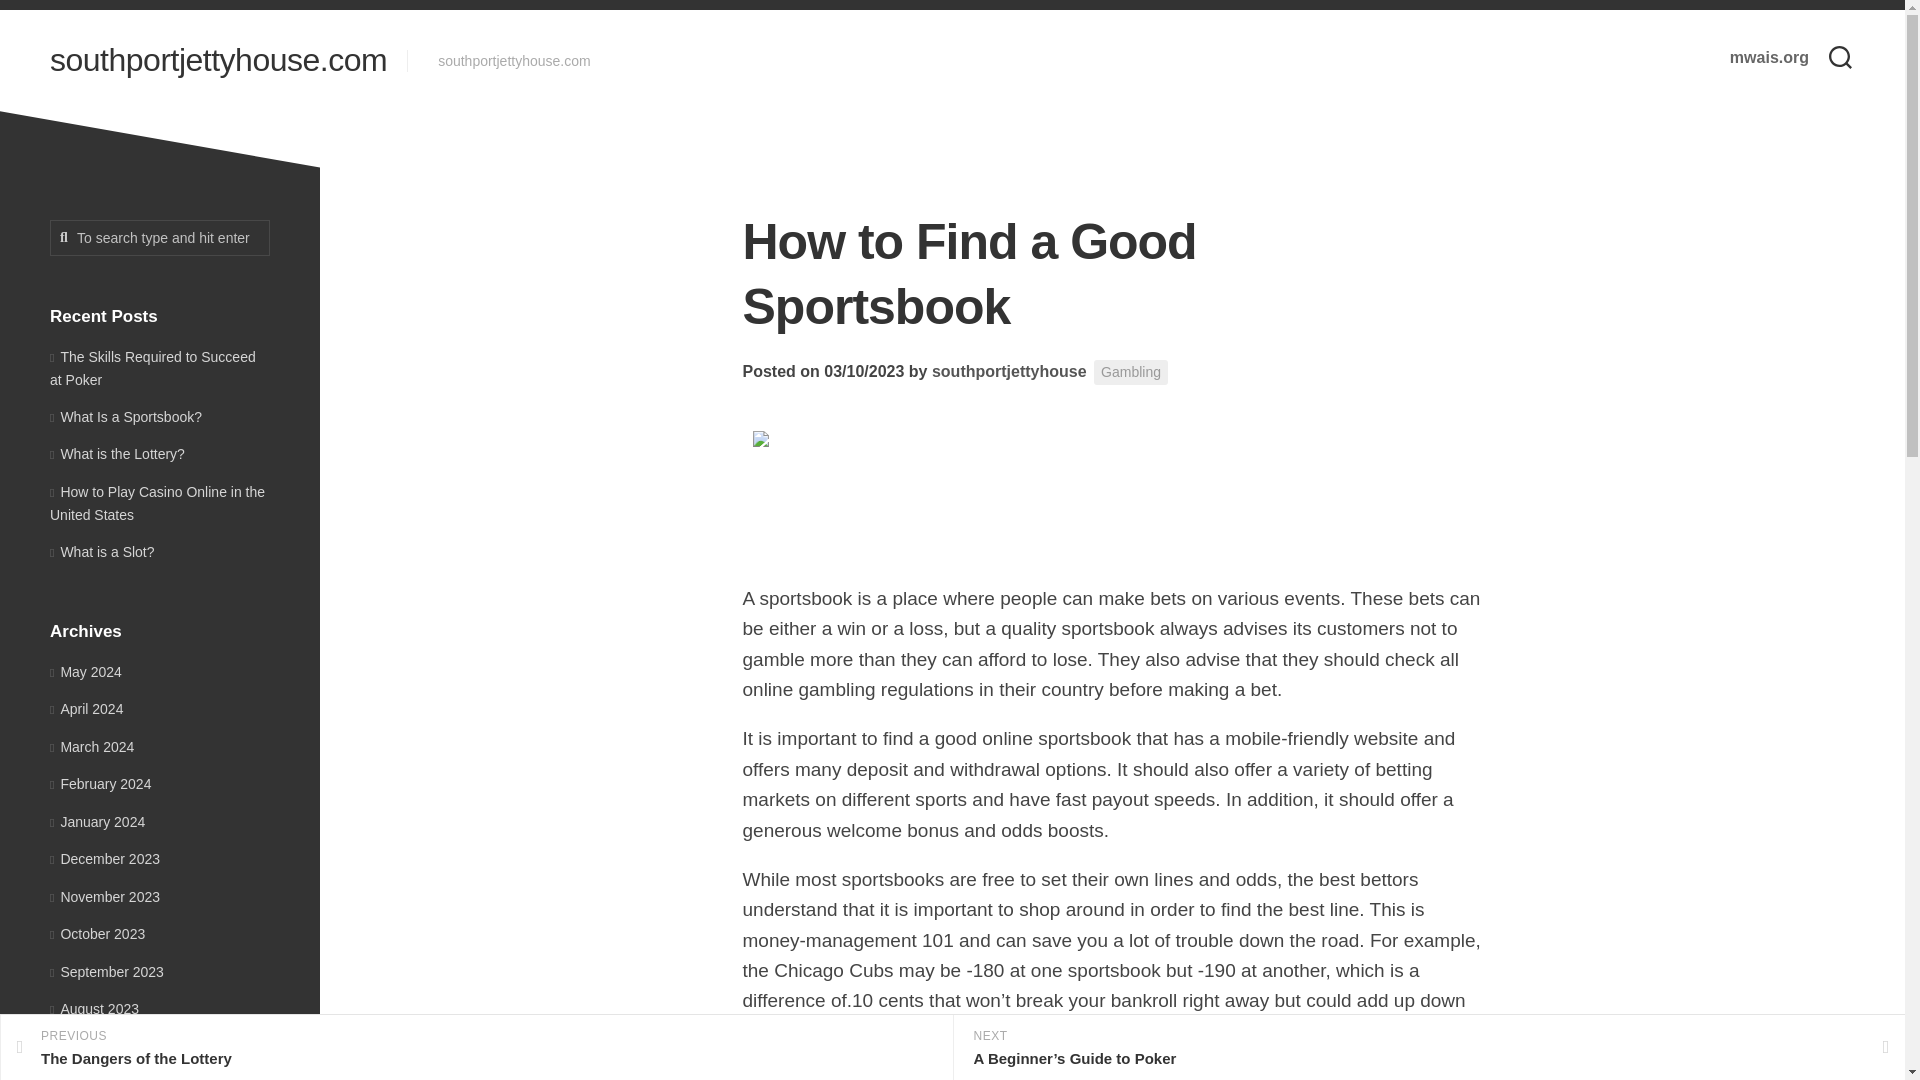 Image resolution: width=1920 pixels, height=1080 pixels. Describe the element at coordinates (84, 1046) in the screenshot. I see `July 2023` at that location.